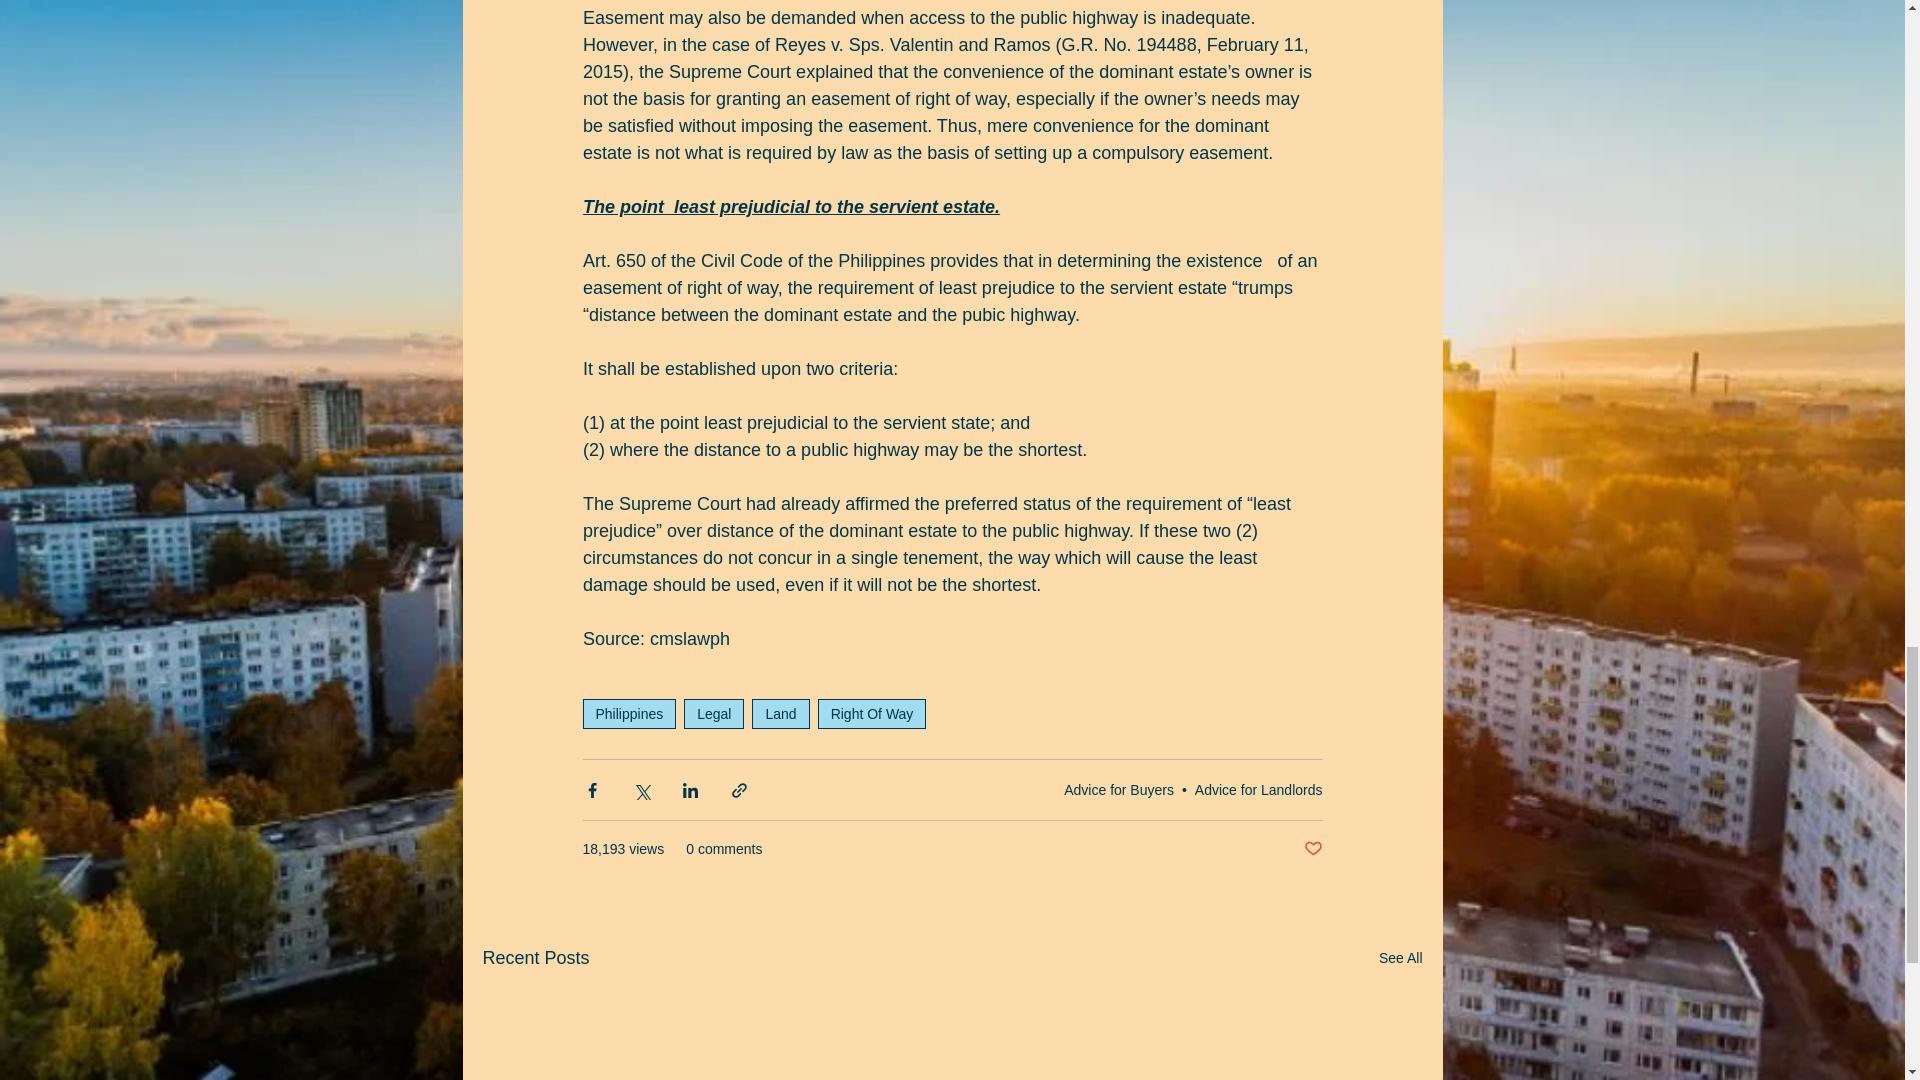 This screenshot has width=1920, height=1080. I want to click on Philippines, so click(628, 714).